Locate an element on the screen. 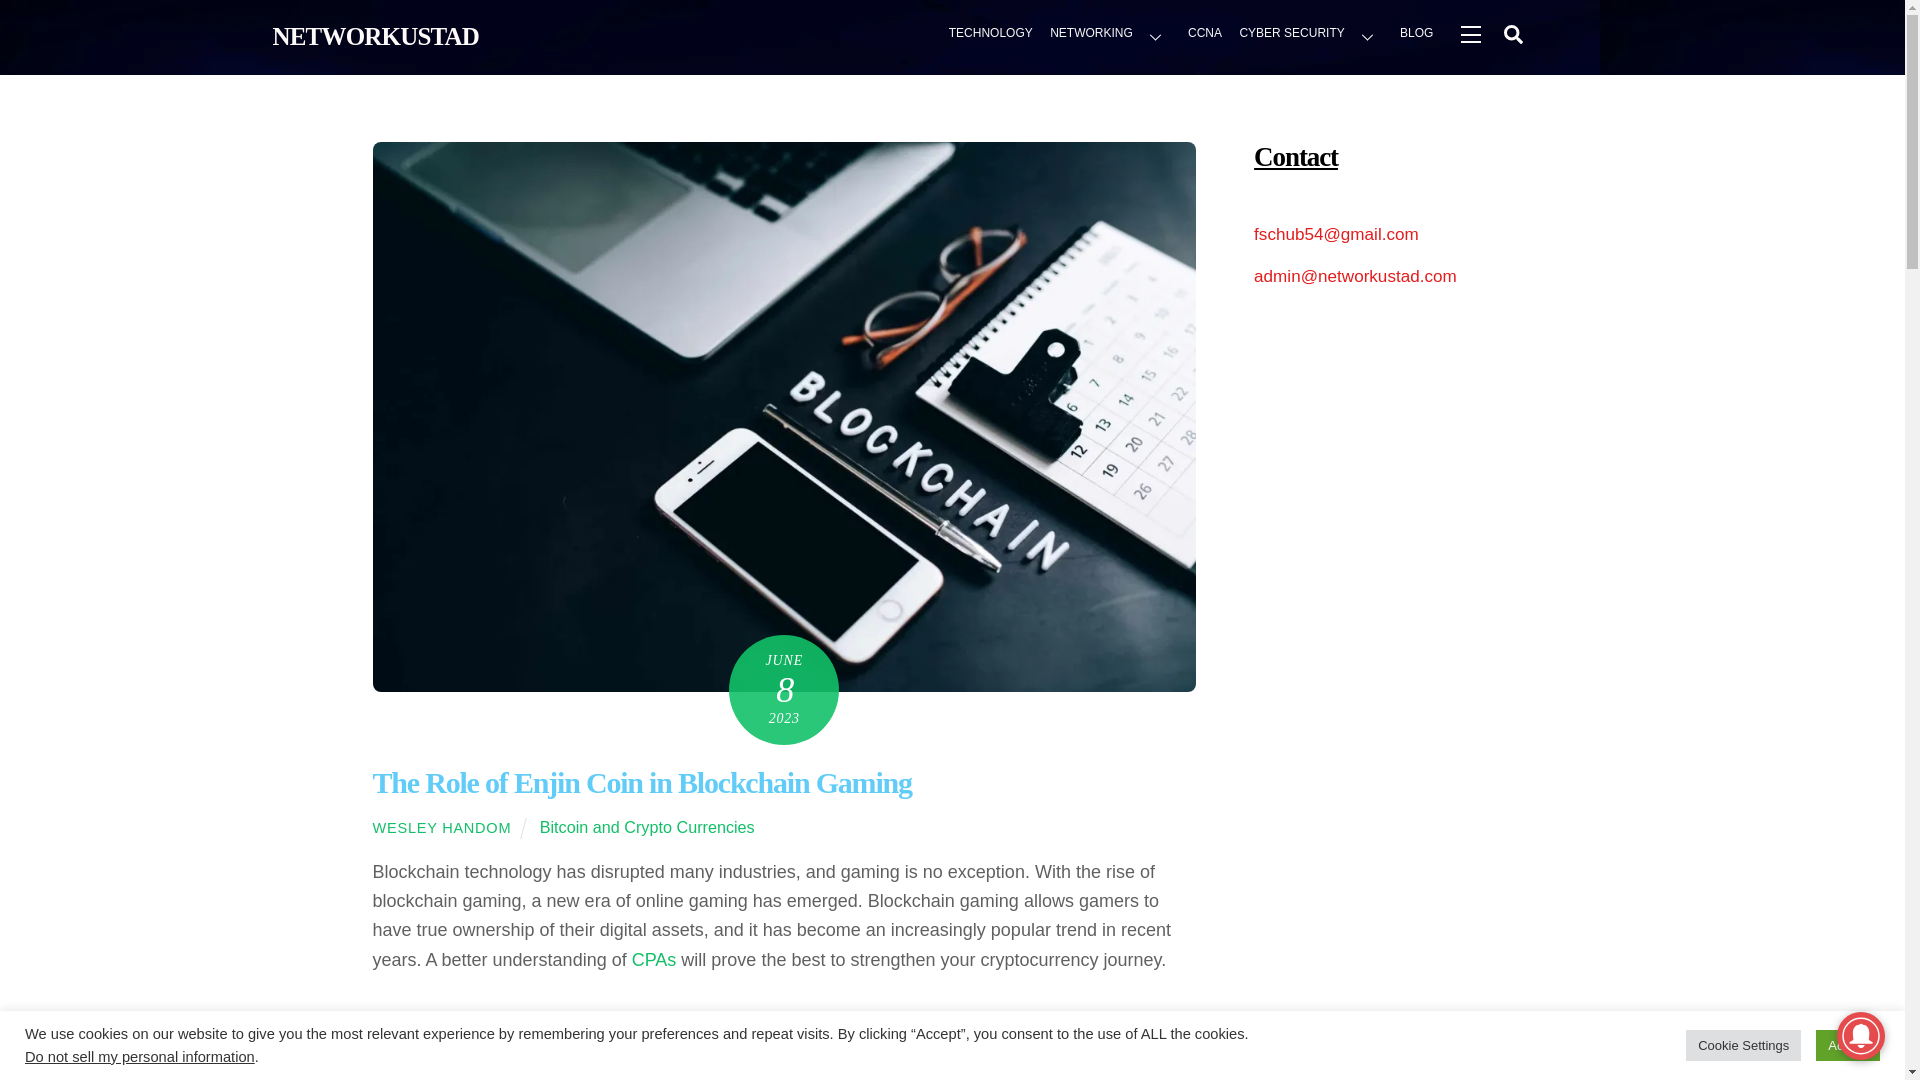 Image resolution: width=1920 pixels, height=1080 pixels. WESLEY HANDOM is located at coordinates (441, 827).